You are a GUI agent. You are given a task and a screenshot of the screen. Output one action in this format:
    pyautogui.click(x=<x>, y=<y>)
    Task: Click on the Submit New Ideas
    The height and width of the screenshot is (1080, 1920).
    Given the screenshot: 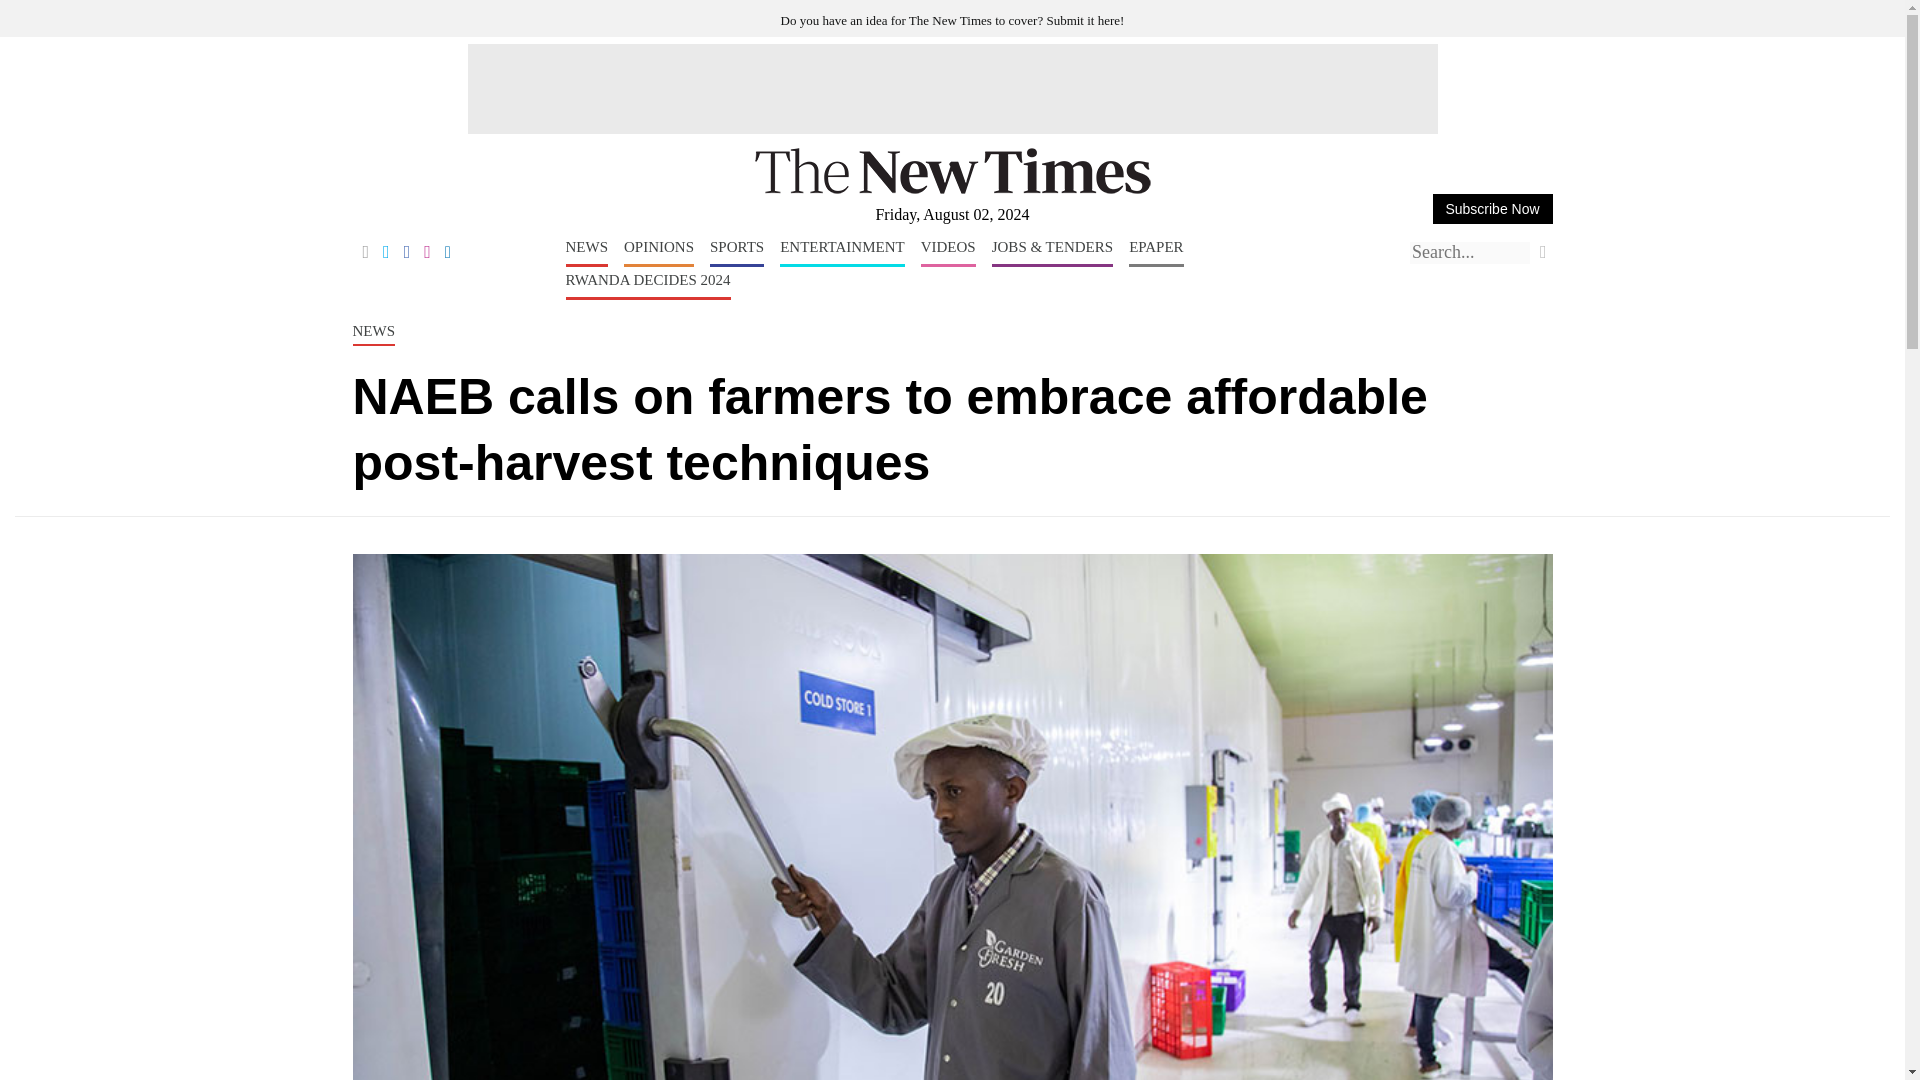 What is the action you would take?
    pyautogui.click(x=953, y=20)
    